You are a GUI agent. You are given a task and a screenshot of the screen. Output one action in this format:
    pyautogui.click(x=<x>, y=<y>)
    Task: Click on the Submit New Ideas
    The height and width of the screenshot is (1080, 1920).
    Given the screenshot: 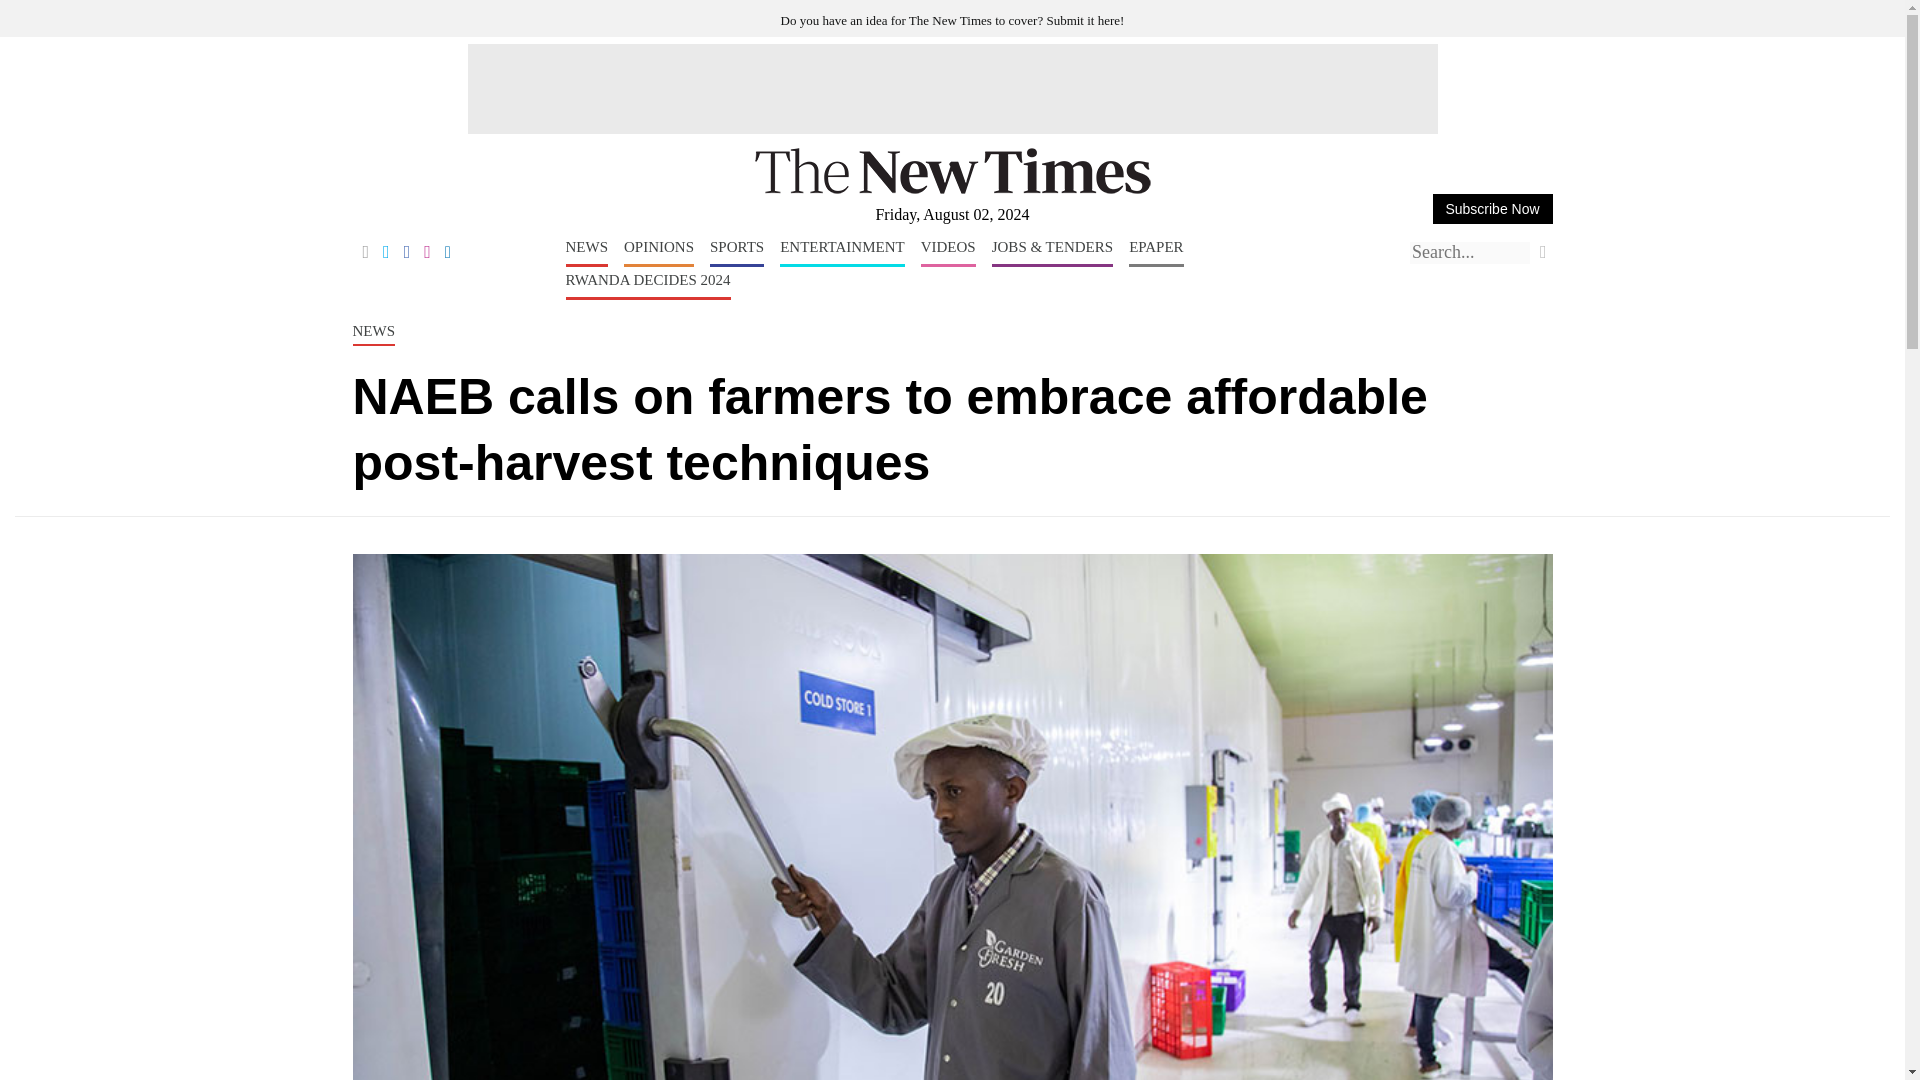 What is the action you would take?
    pyautogui.click(x=953, y=20)
    